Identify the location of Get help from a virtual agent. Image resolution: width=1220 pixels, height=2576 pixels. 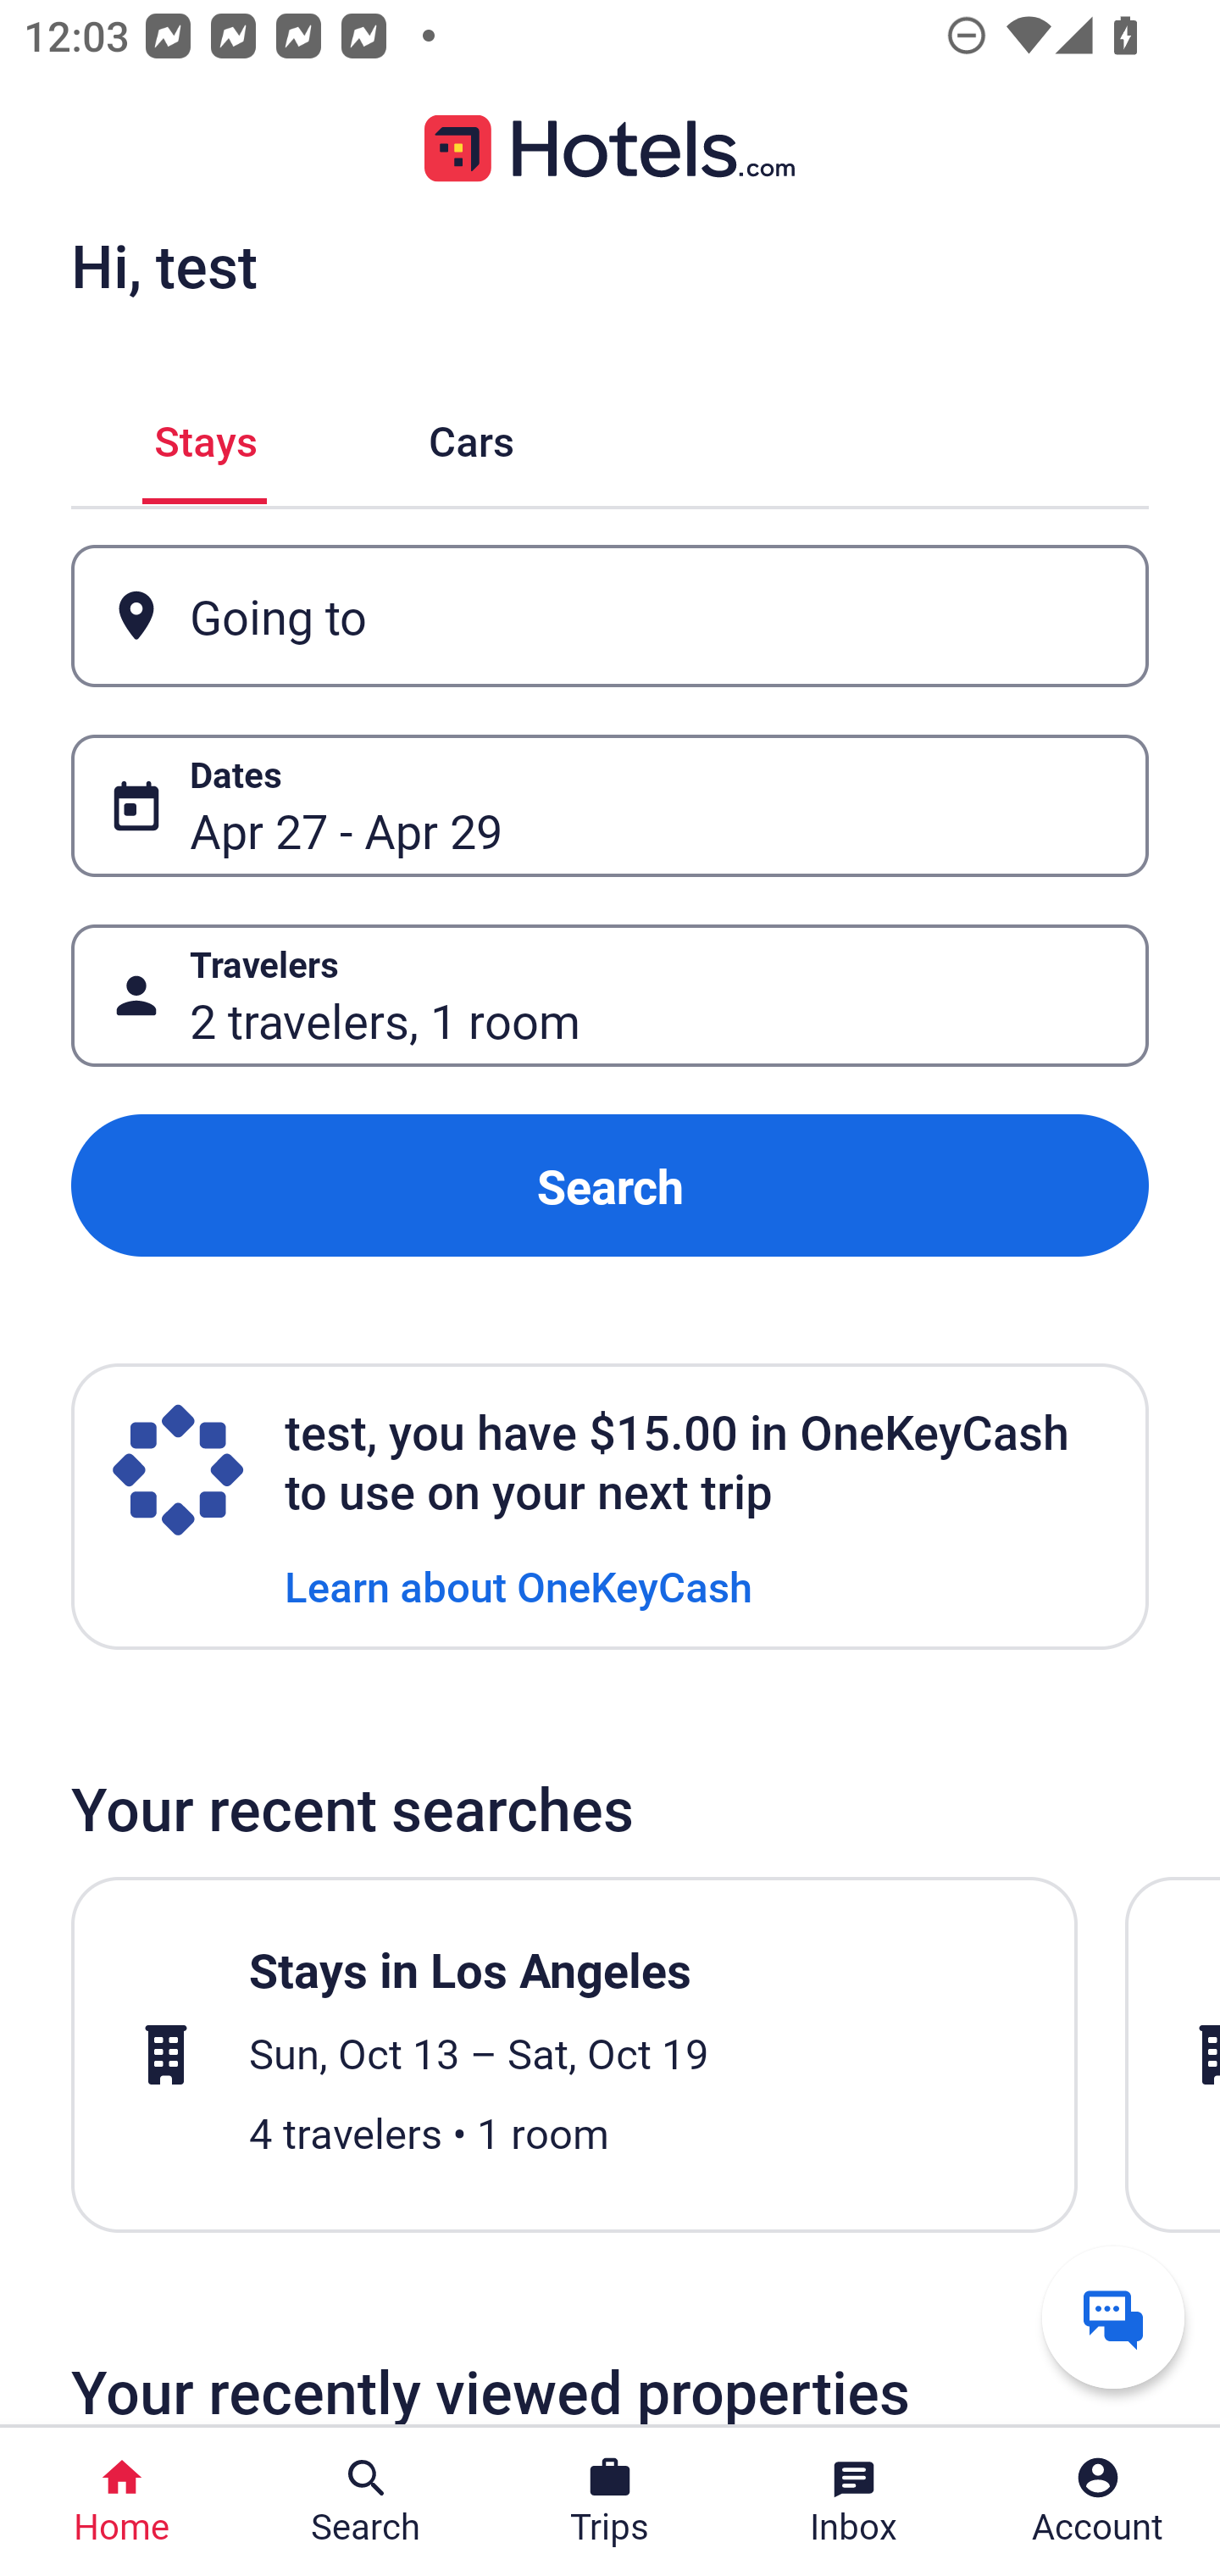
(1113, 2317).